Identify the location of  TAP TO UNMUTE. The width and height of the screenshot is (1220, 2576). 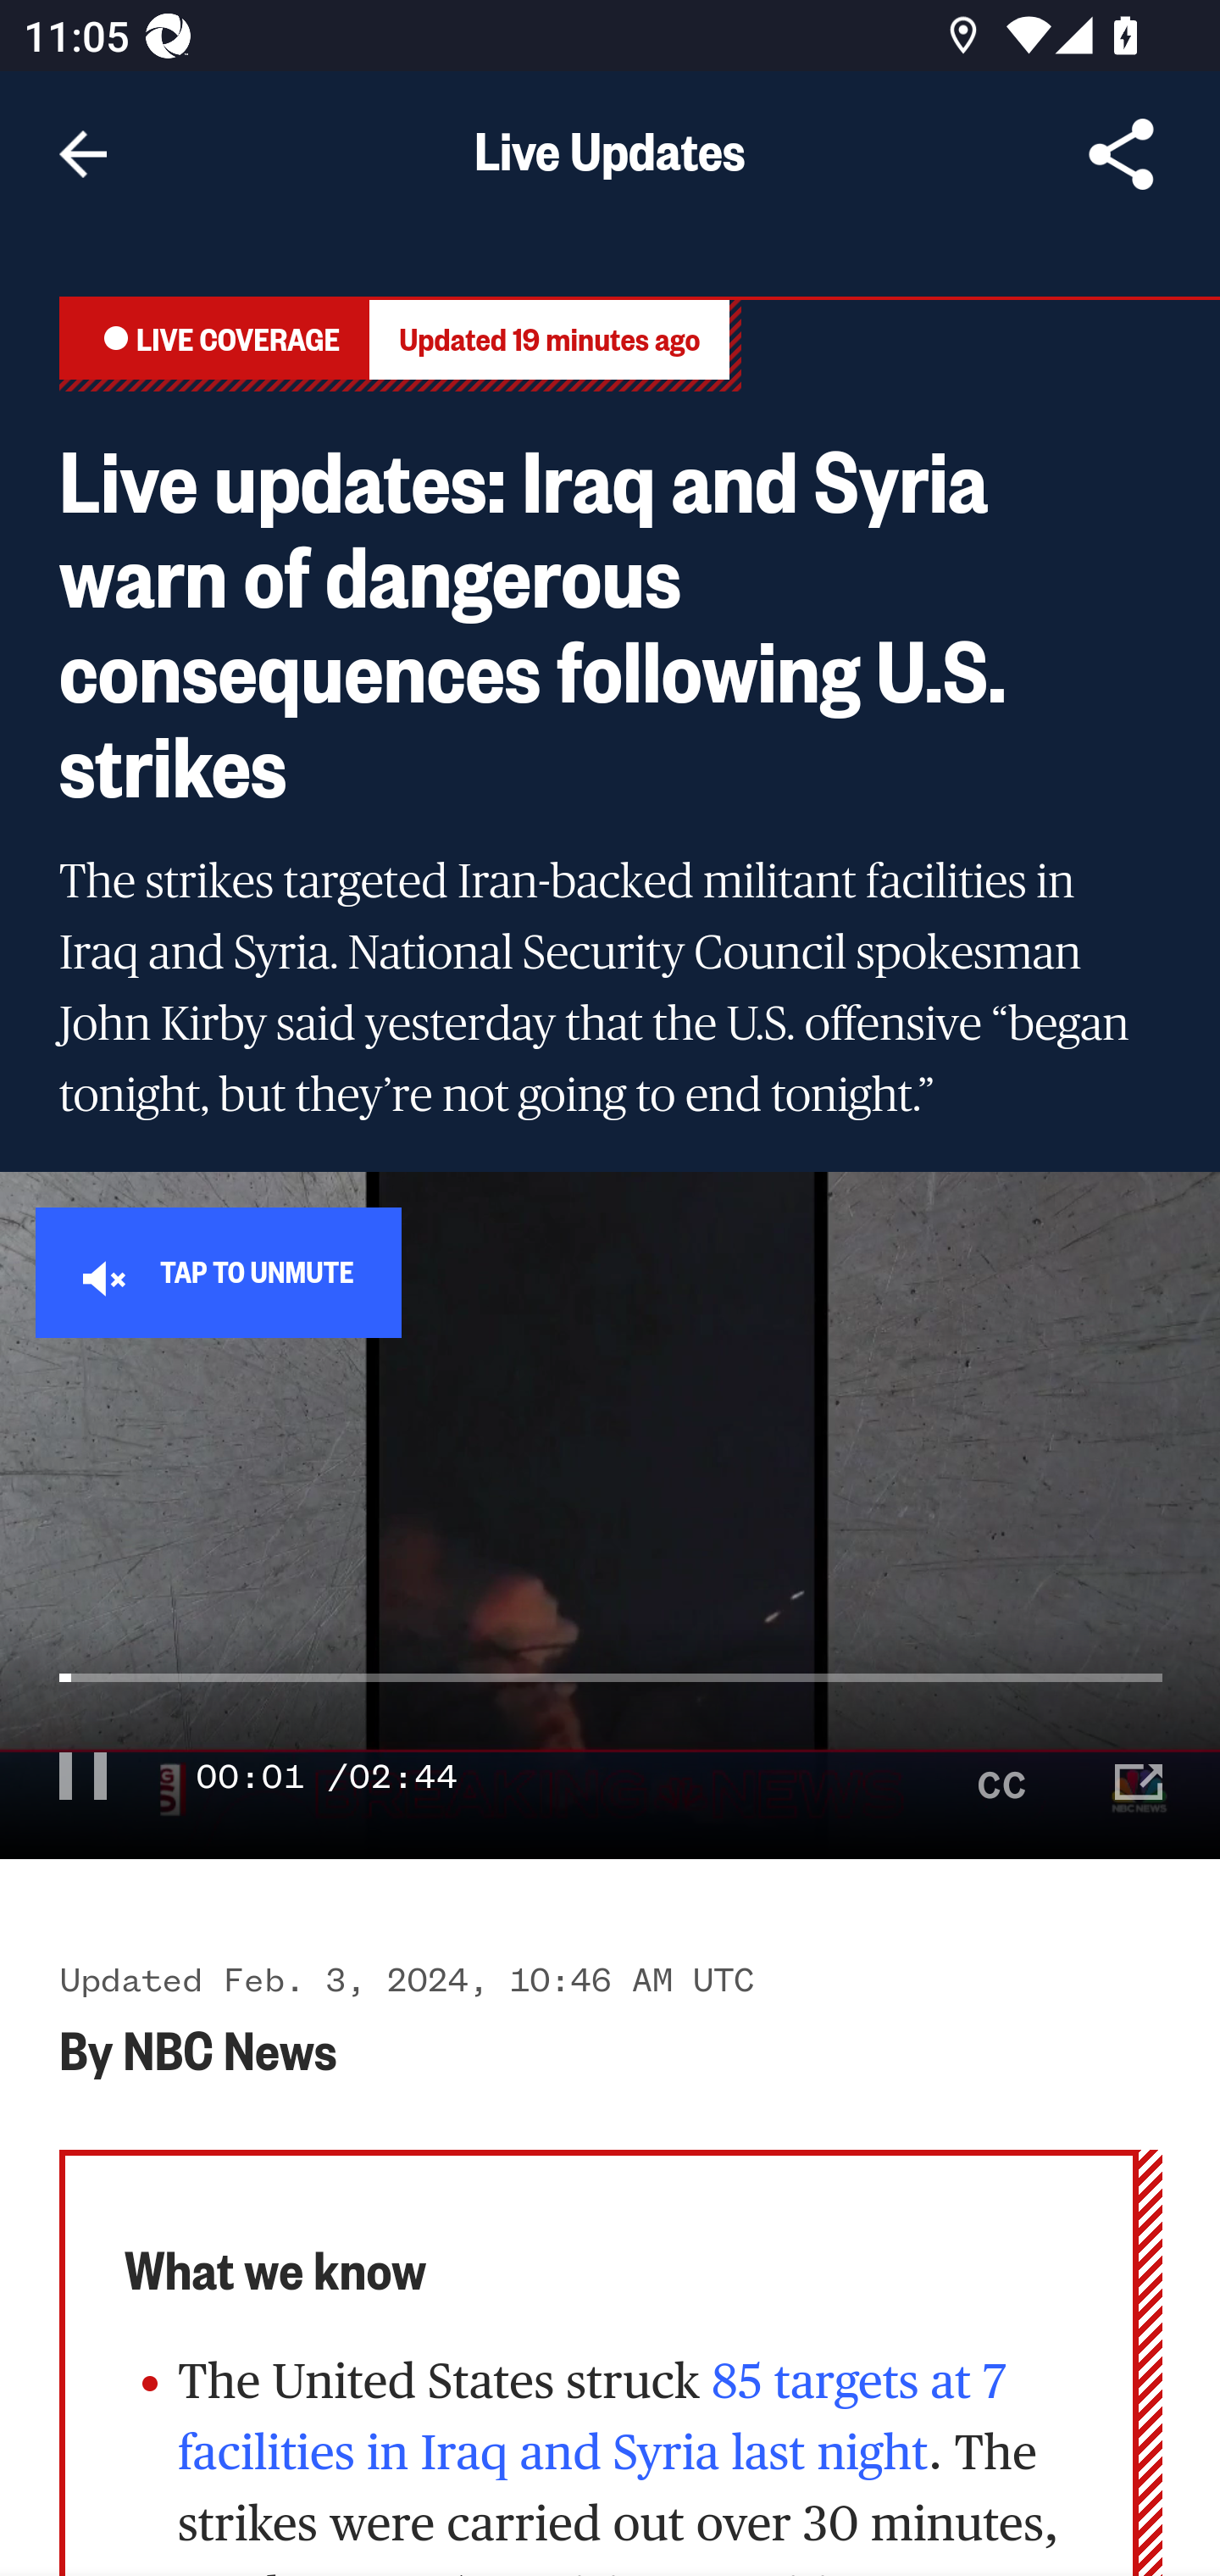
(219, 1271).